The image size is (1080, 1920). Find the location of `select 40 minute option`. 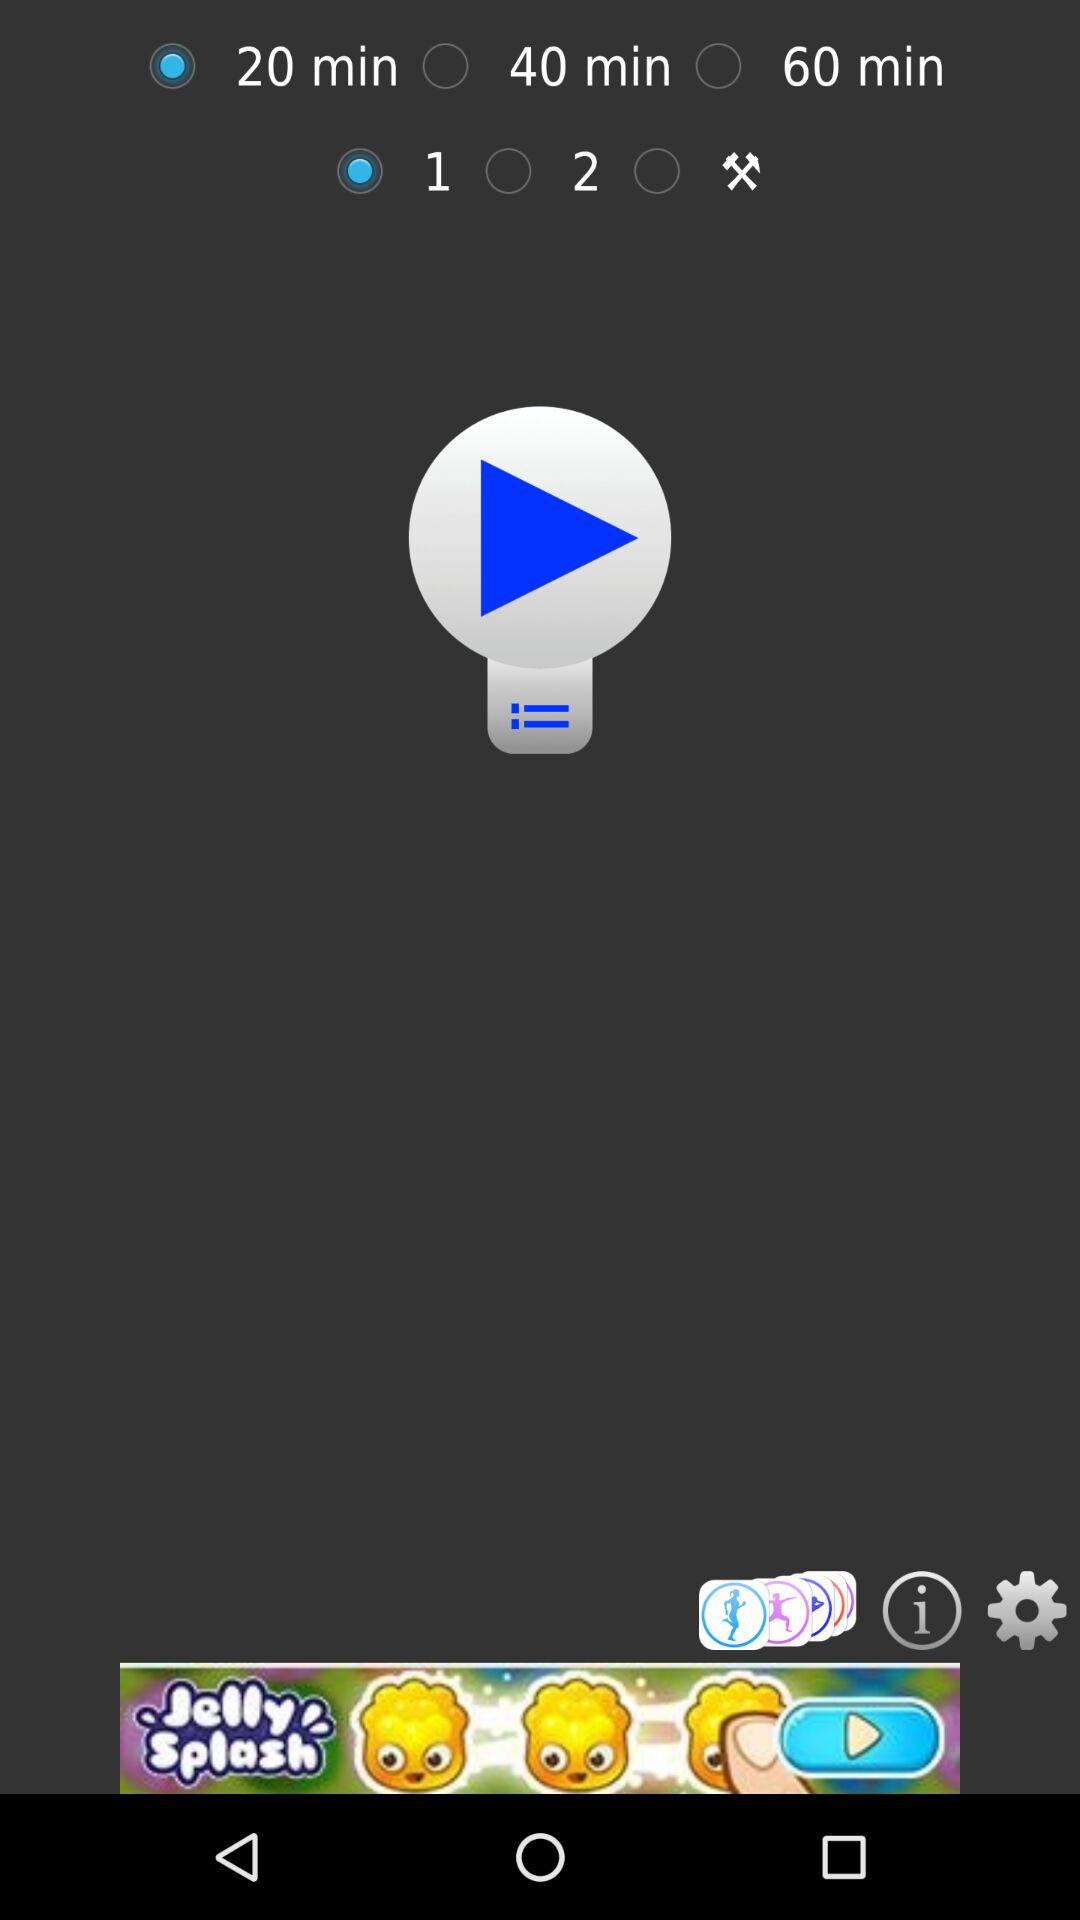

select 40 minute option is located at coordinates (456, 66).